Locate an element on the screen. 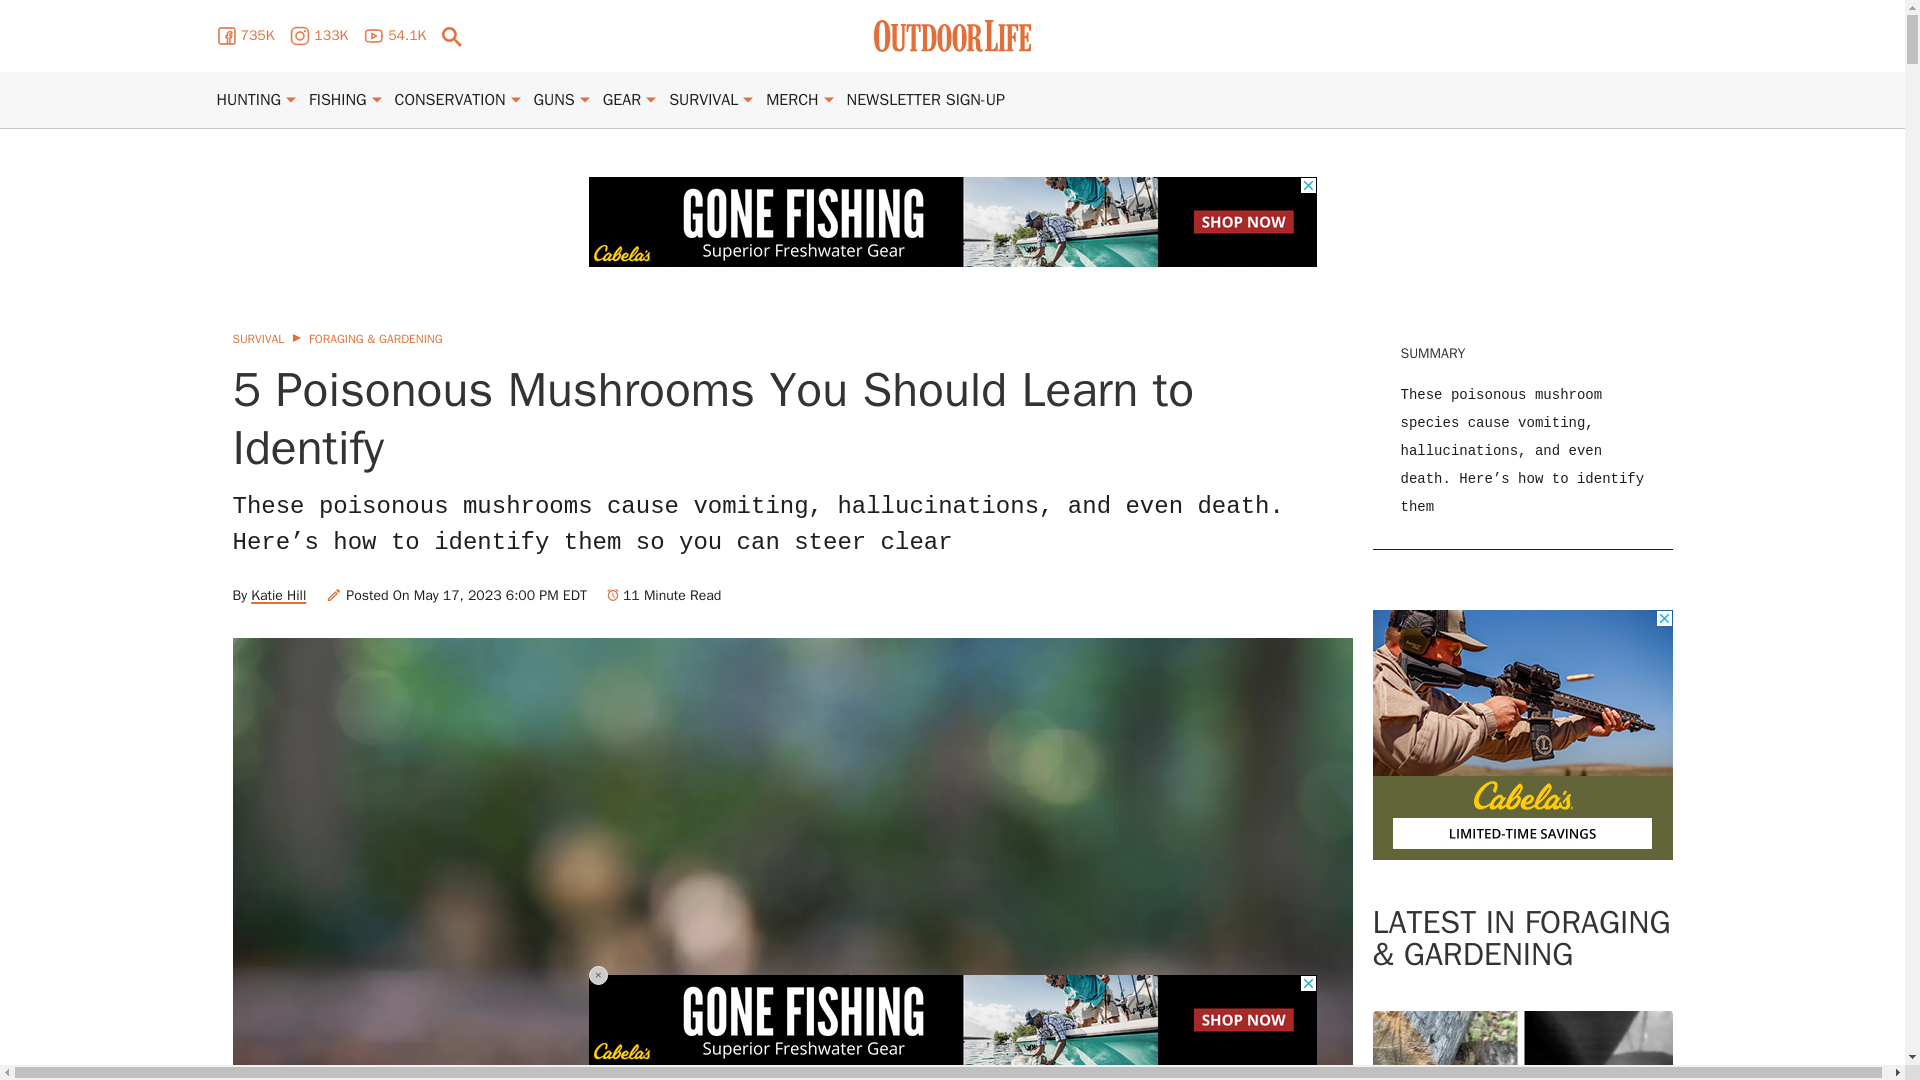 The image size is (1920, 1080). Conservation is located at coordinates (450, 100).